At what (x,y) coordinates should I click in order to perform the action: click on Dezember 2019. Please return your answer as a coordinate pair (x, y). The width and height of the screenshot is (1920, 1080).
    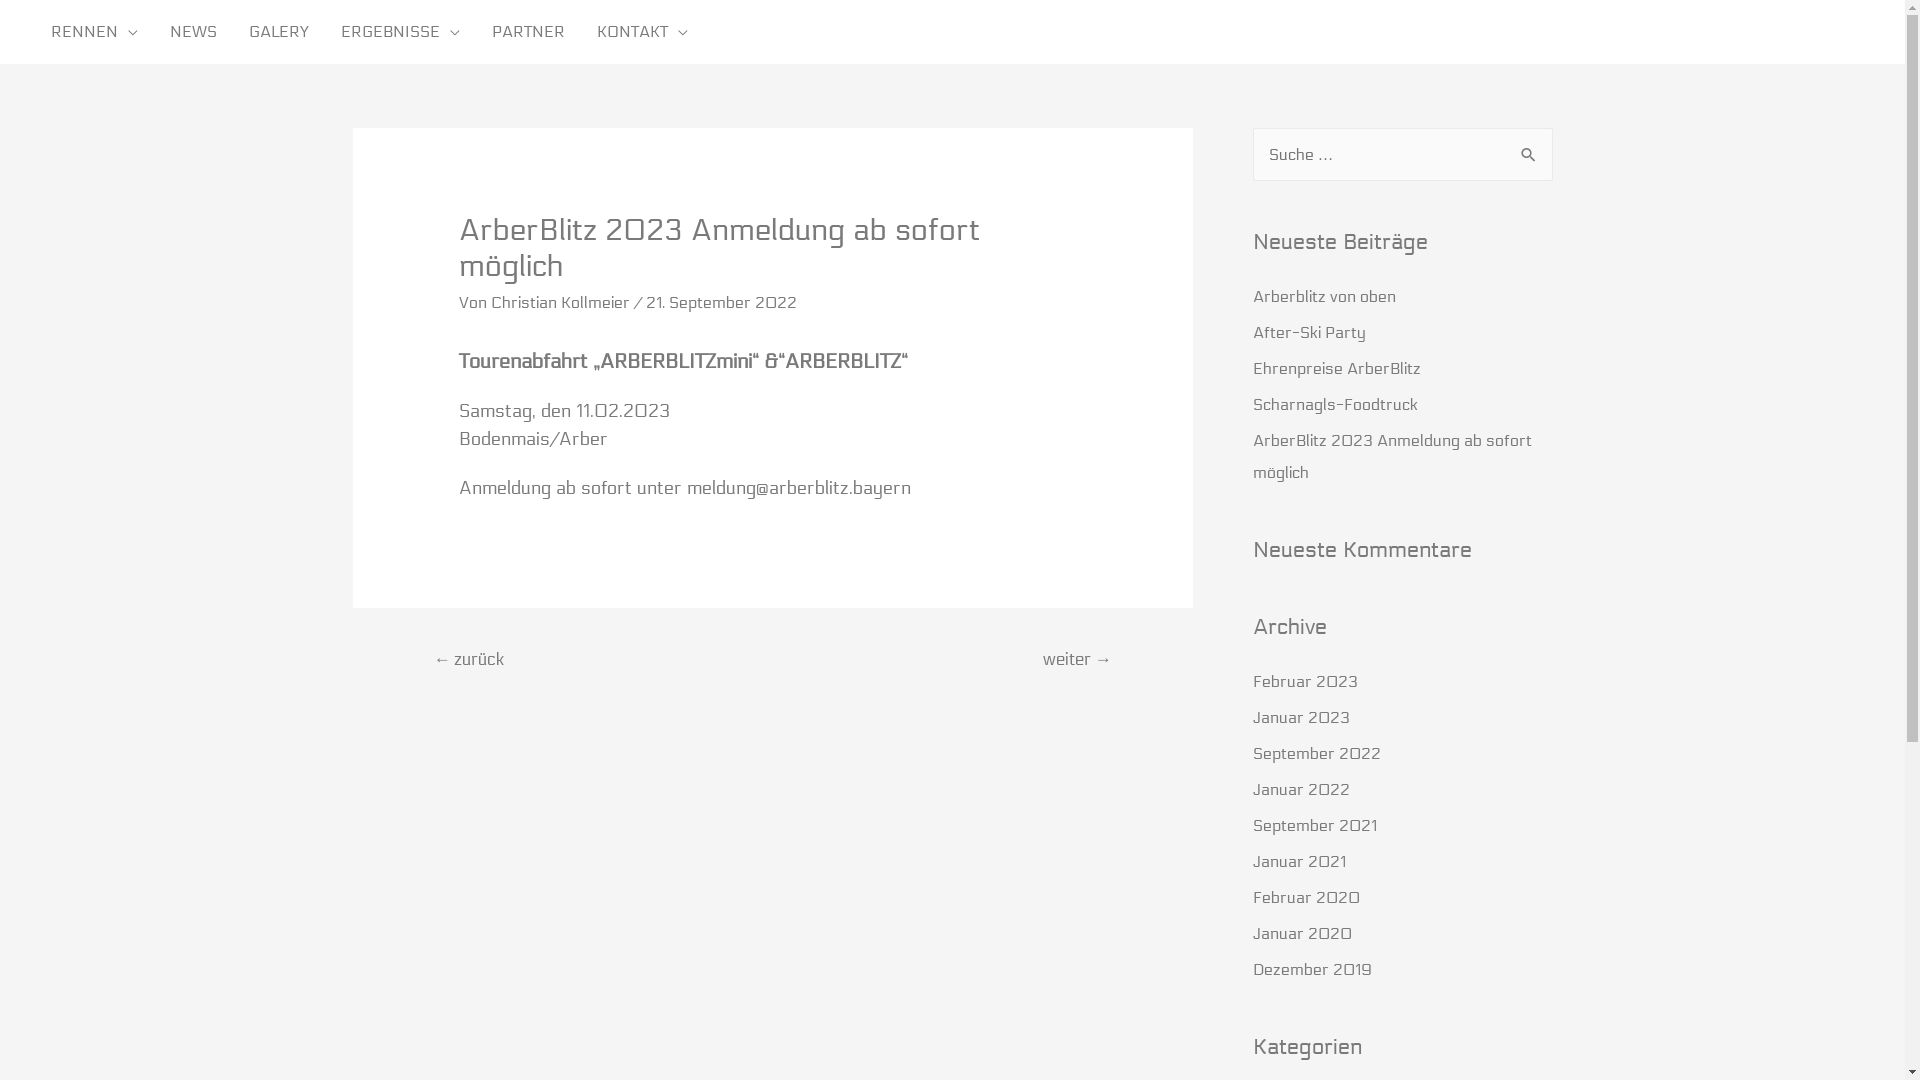
    Looking at the image, I should click on (1312, 970).